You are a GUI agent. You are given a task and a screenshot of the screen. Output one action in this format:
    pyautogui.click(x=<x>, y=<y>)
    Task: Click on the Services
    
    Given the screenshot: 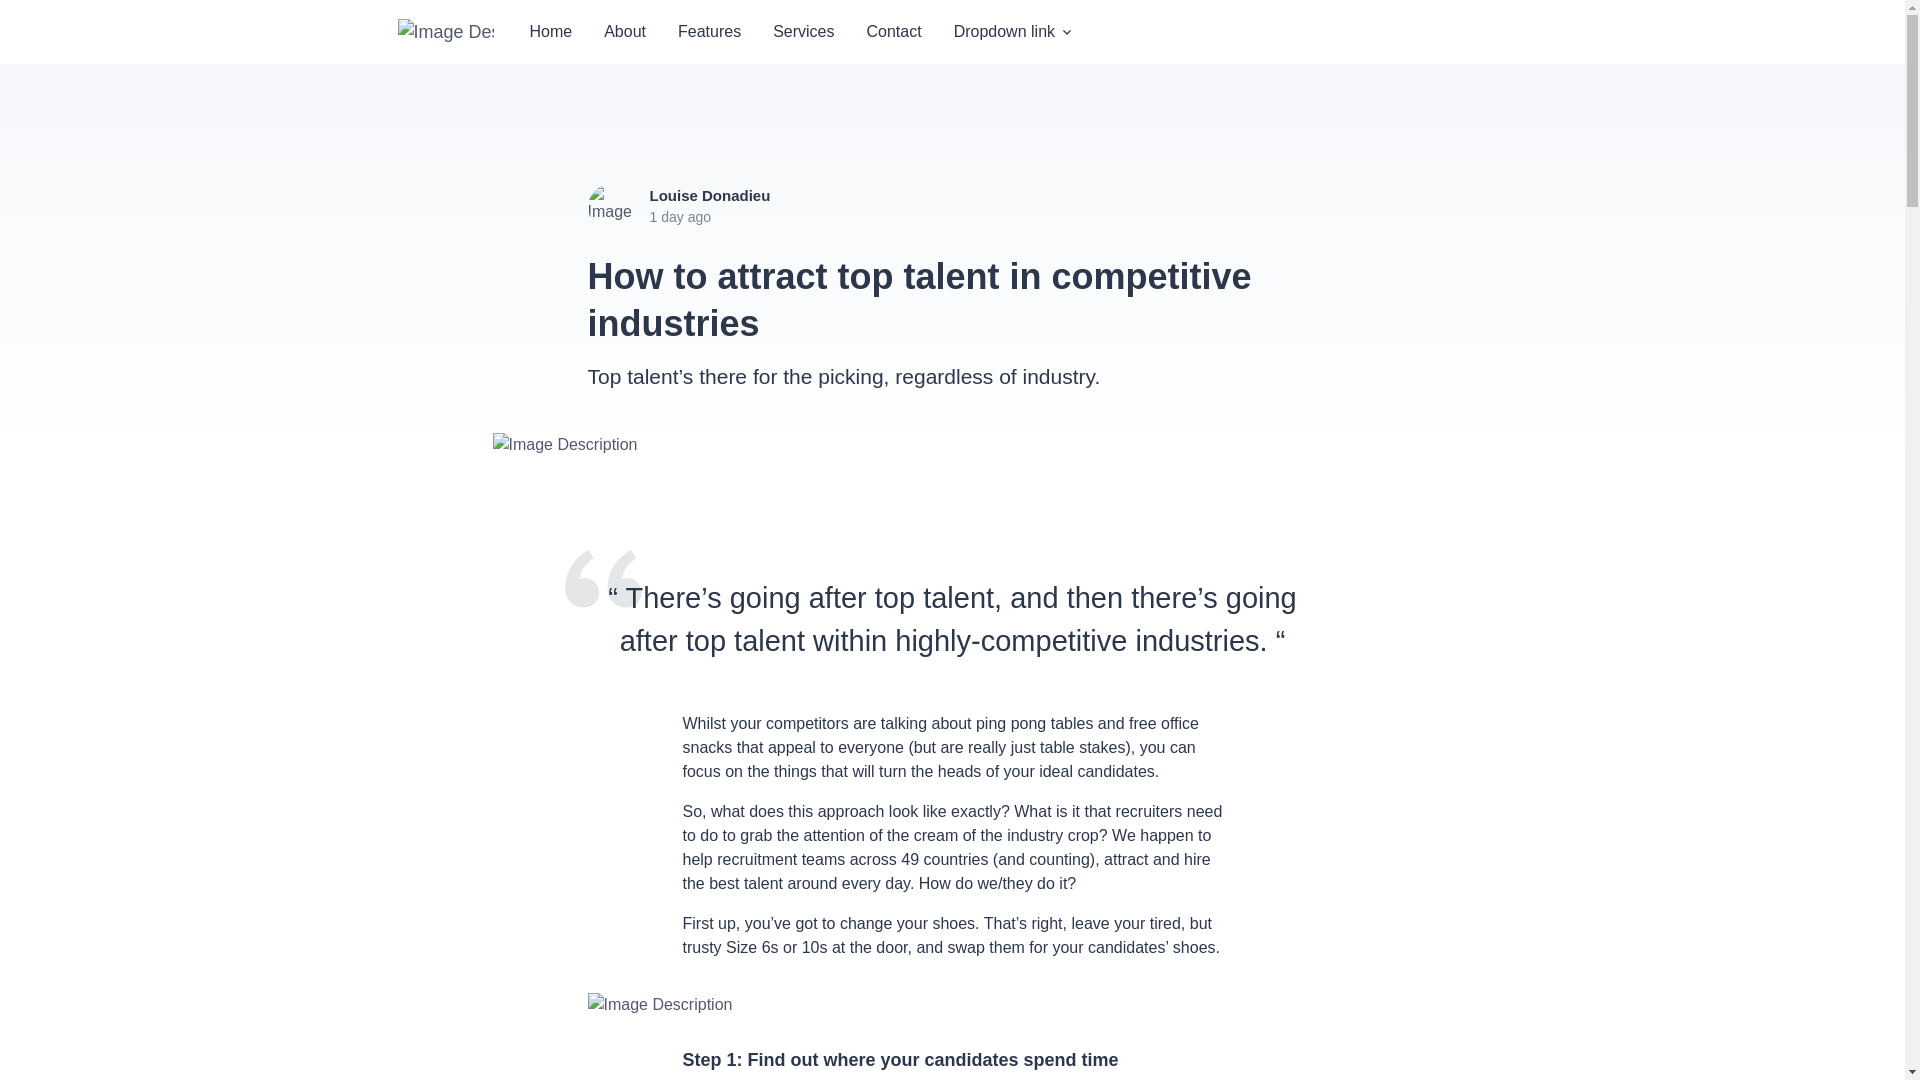 What is the action you would take?
    pyautogui.click(x=803, y=31)
    